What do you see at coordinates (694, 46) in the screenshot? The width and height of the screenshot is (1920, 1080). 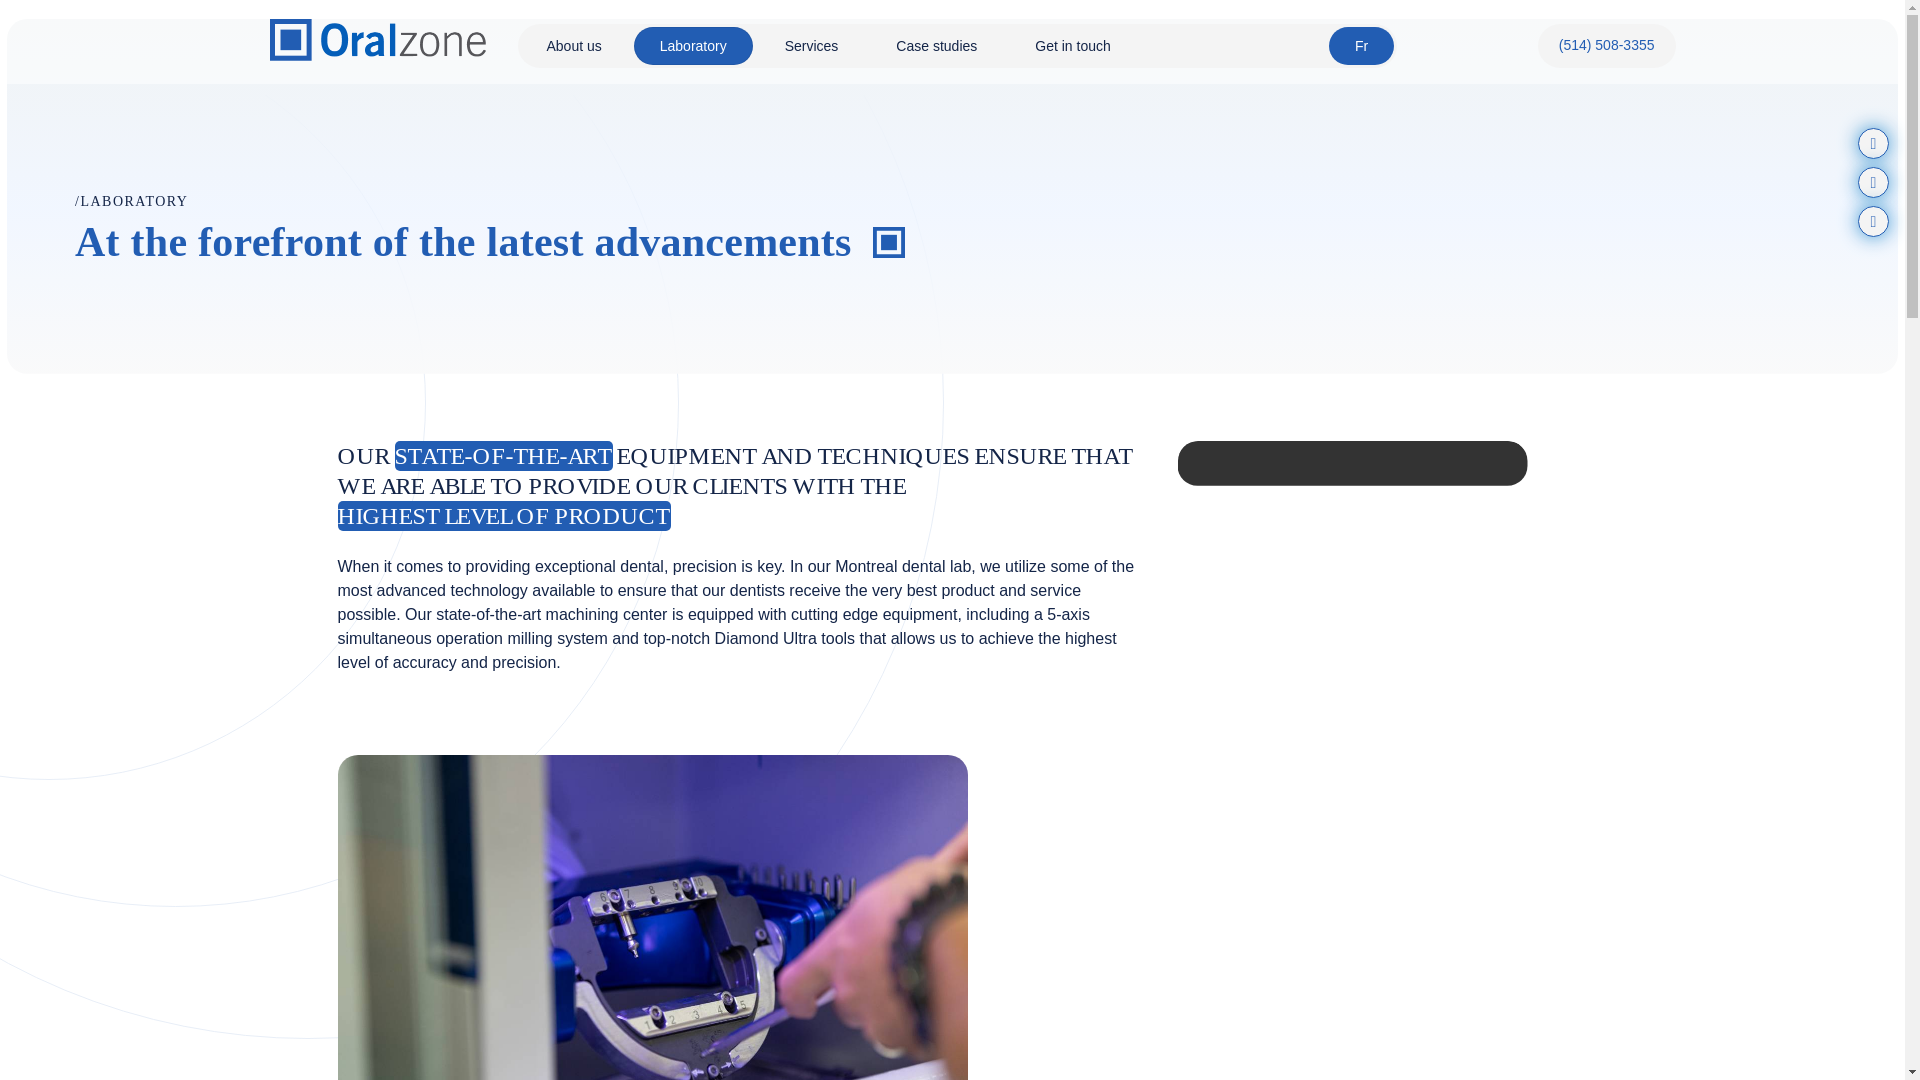 I see `Laboratory` at bounding box center [694, 46].